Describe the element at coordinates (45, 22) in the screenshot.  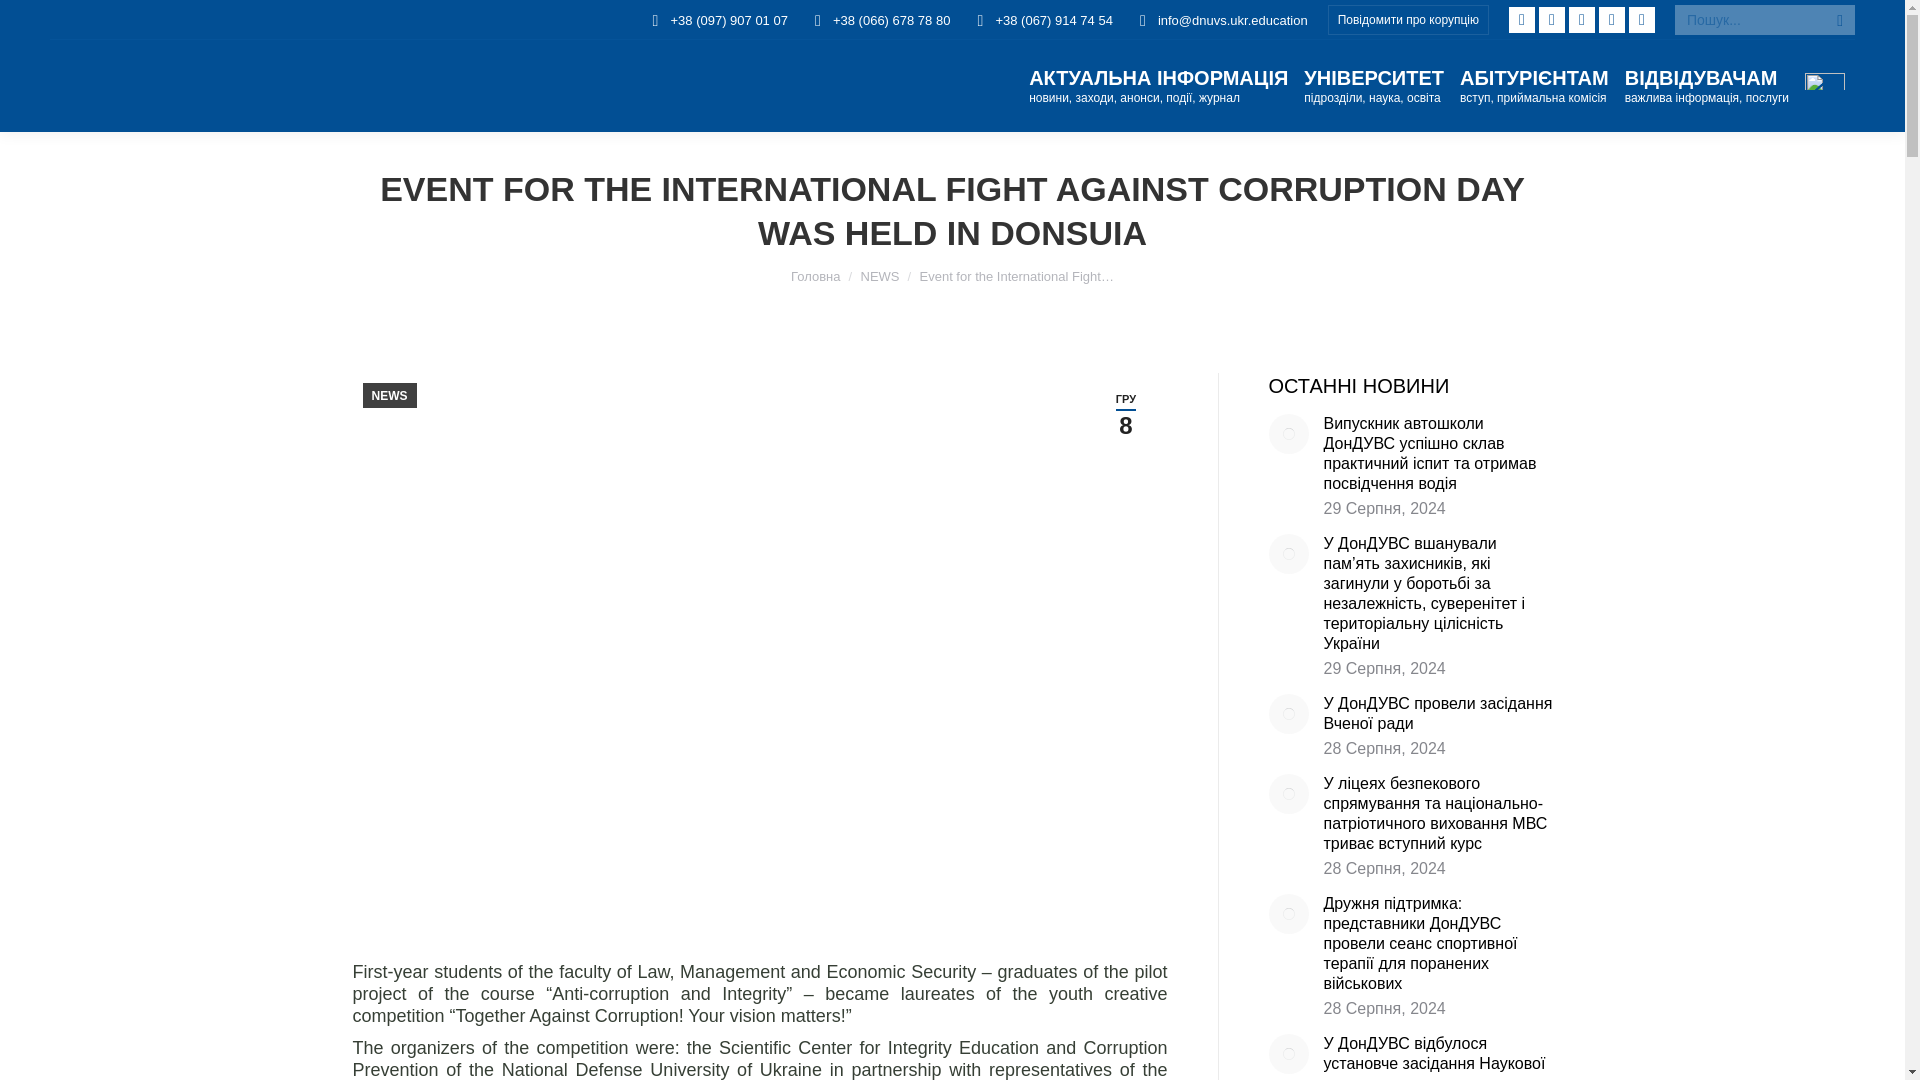
I see `Go!` at that location.